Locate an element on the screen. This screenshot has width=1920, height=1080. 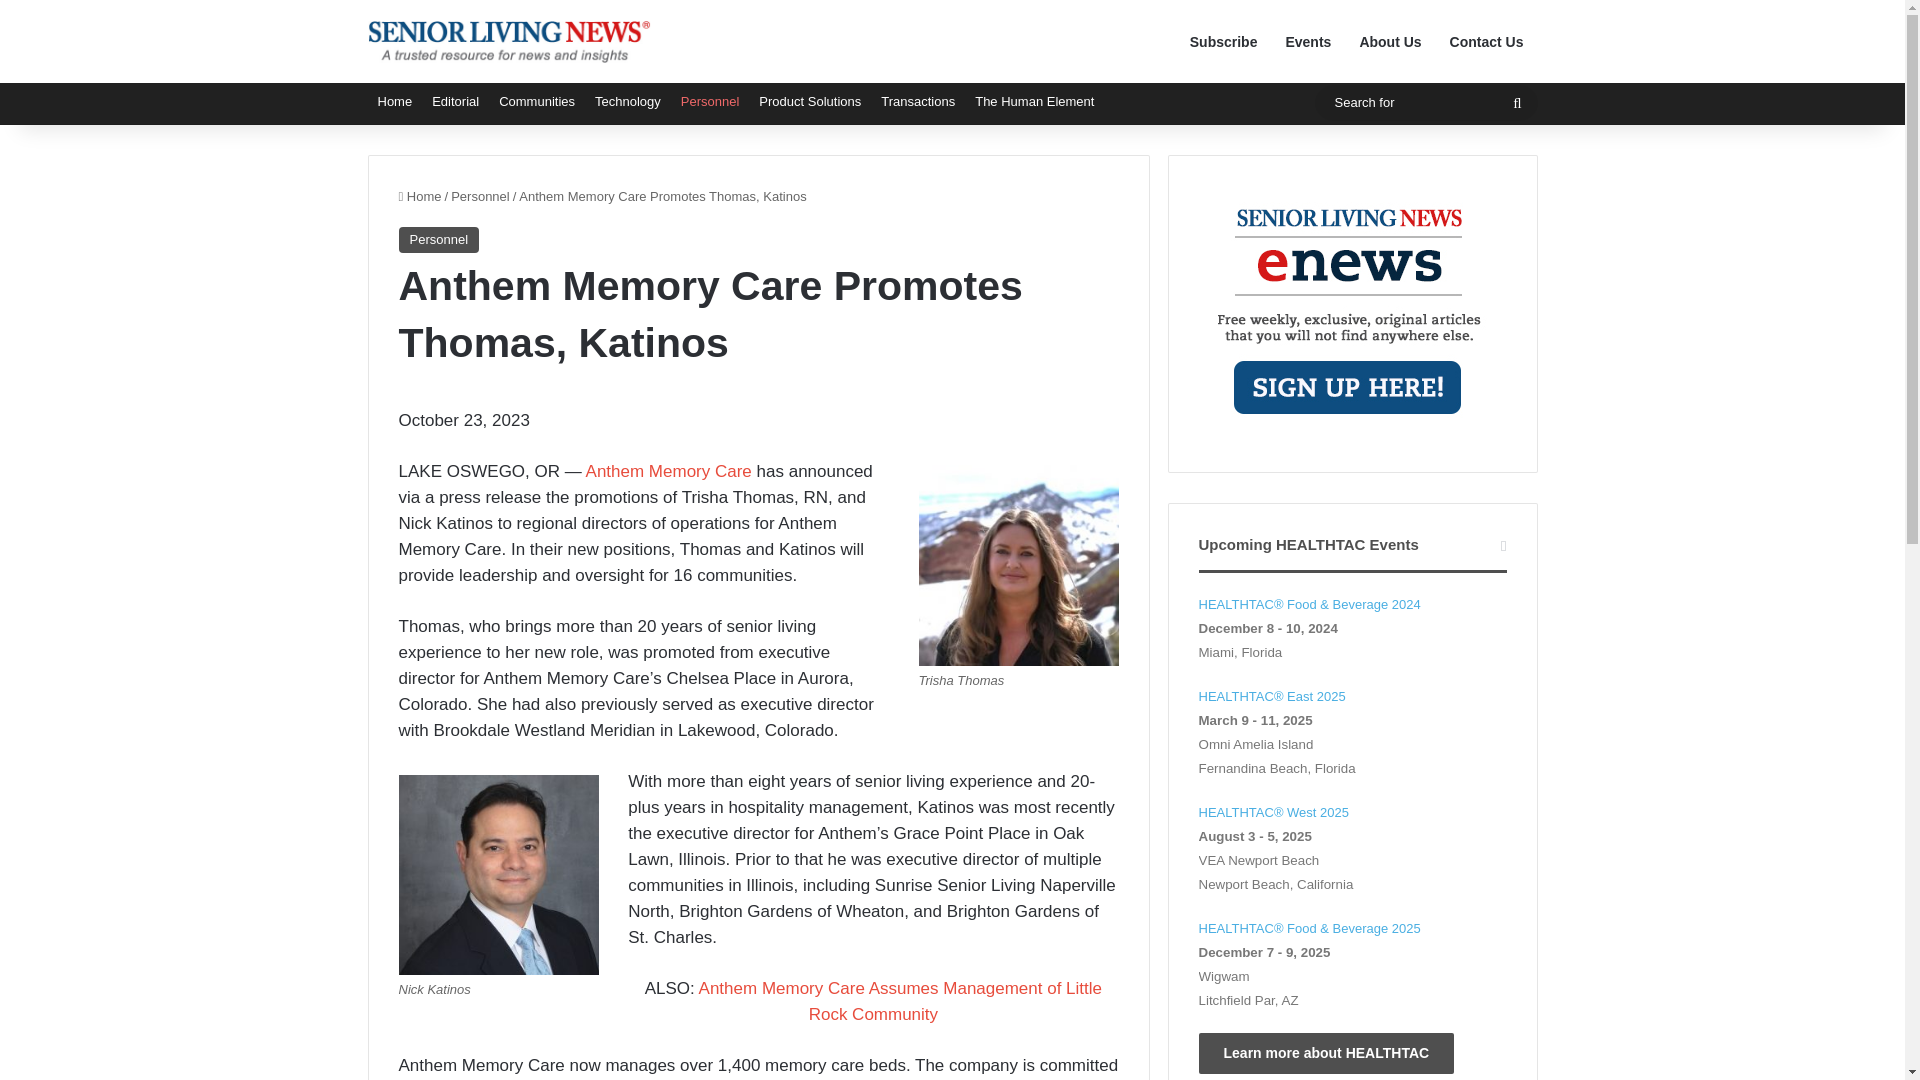
Editorial is located at coordinates (456, 102).